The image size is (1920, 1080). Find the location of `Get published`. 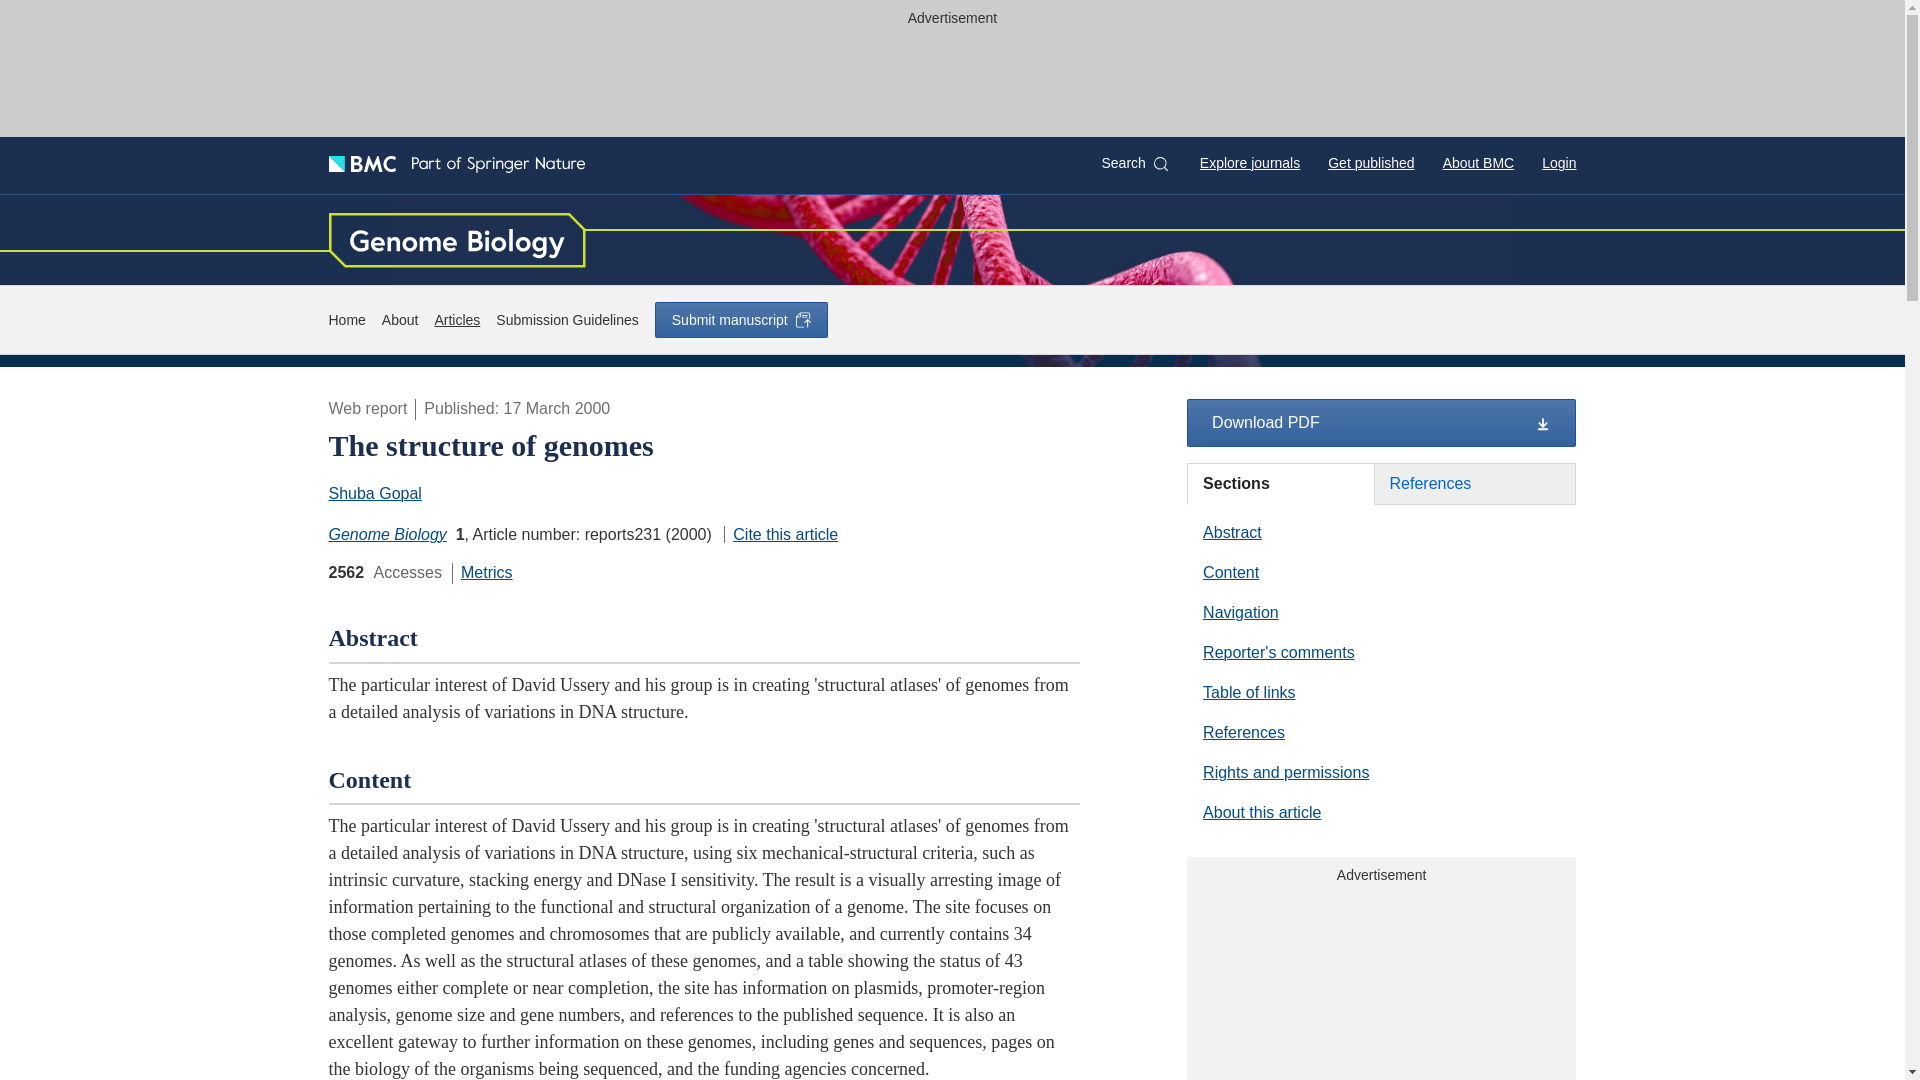

Get published is located at coordinates (1370, 162).